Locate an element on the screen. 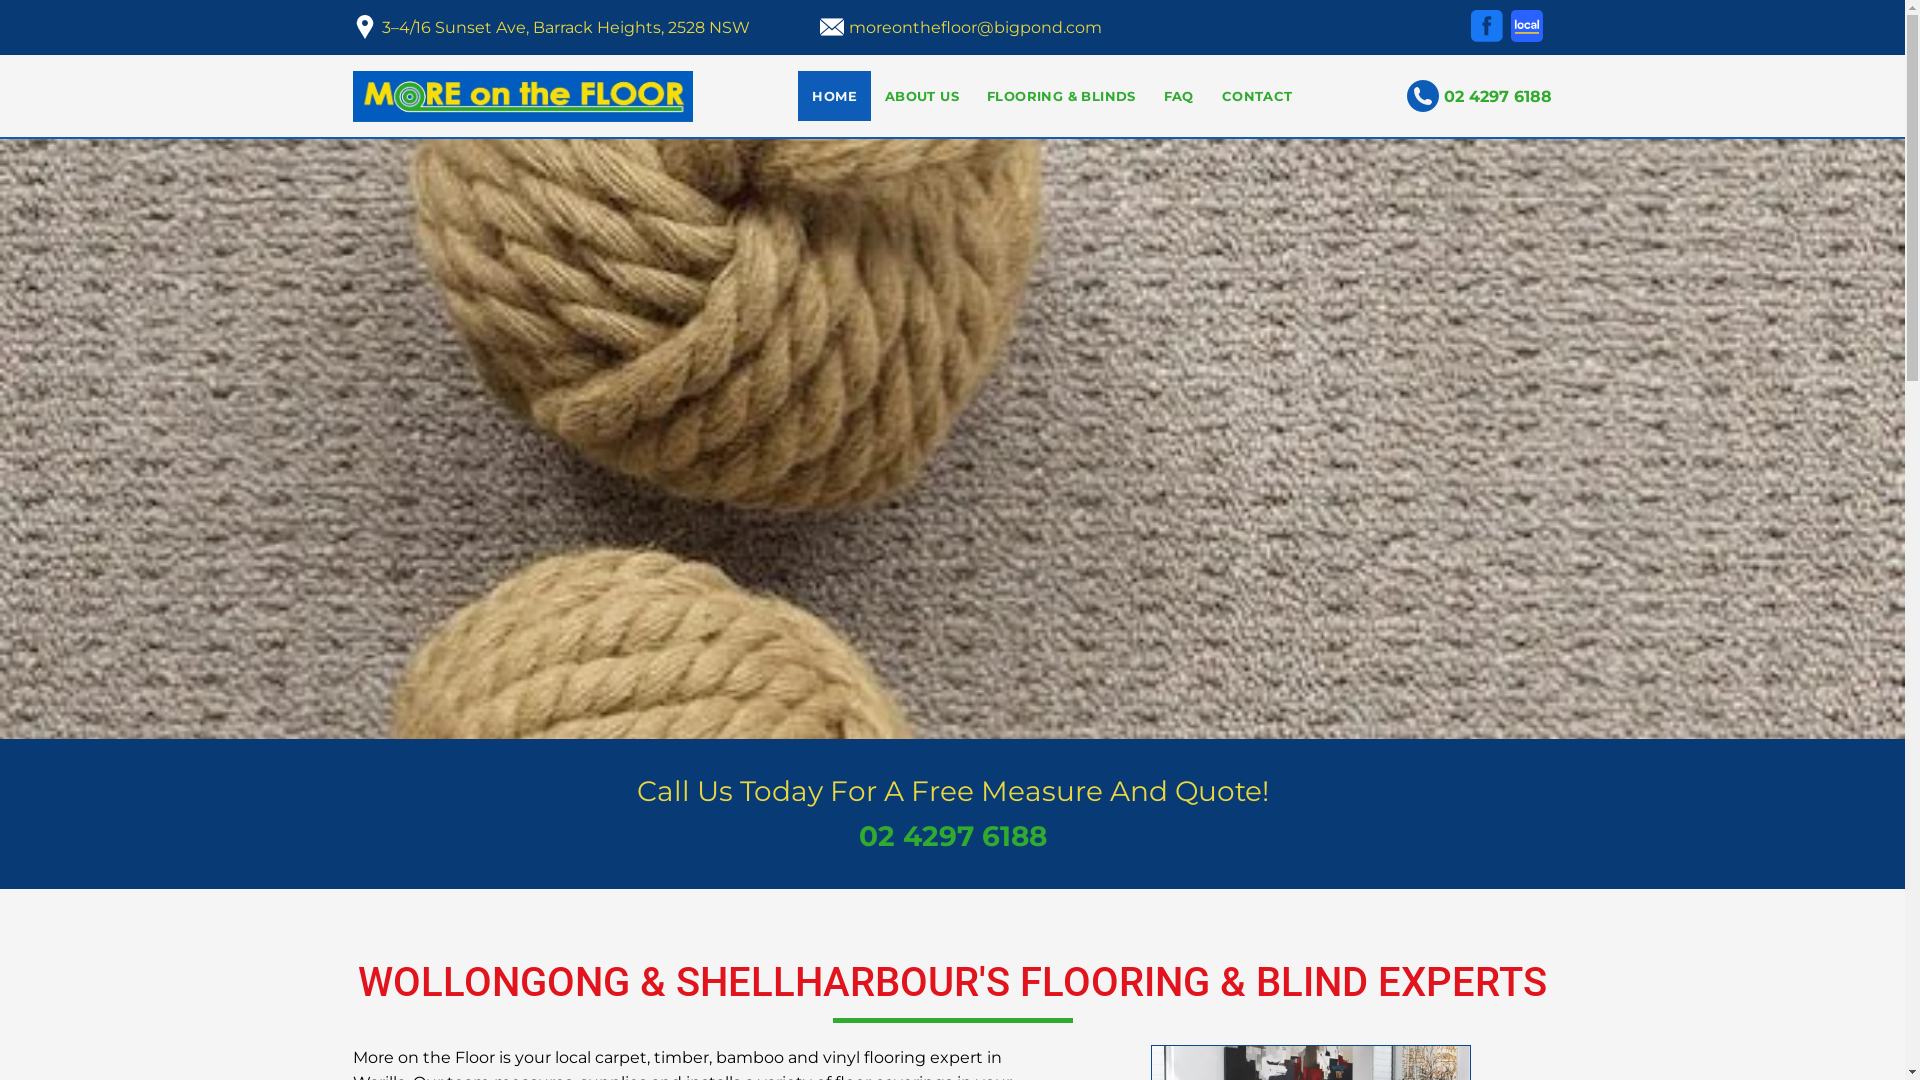 The width and height of the screenshot is (1920, 1080). FLOORING & BLINDS is located at coordinates (1061, 96).